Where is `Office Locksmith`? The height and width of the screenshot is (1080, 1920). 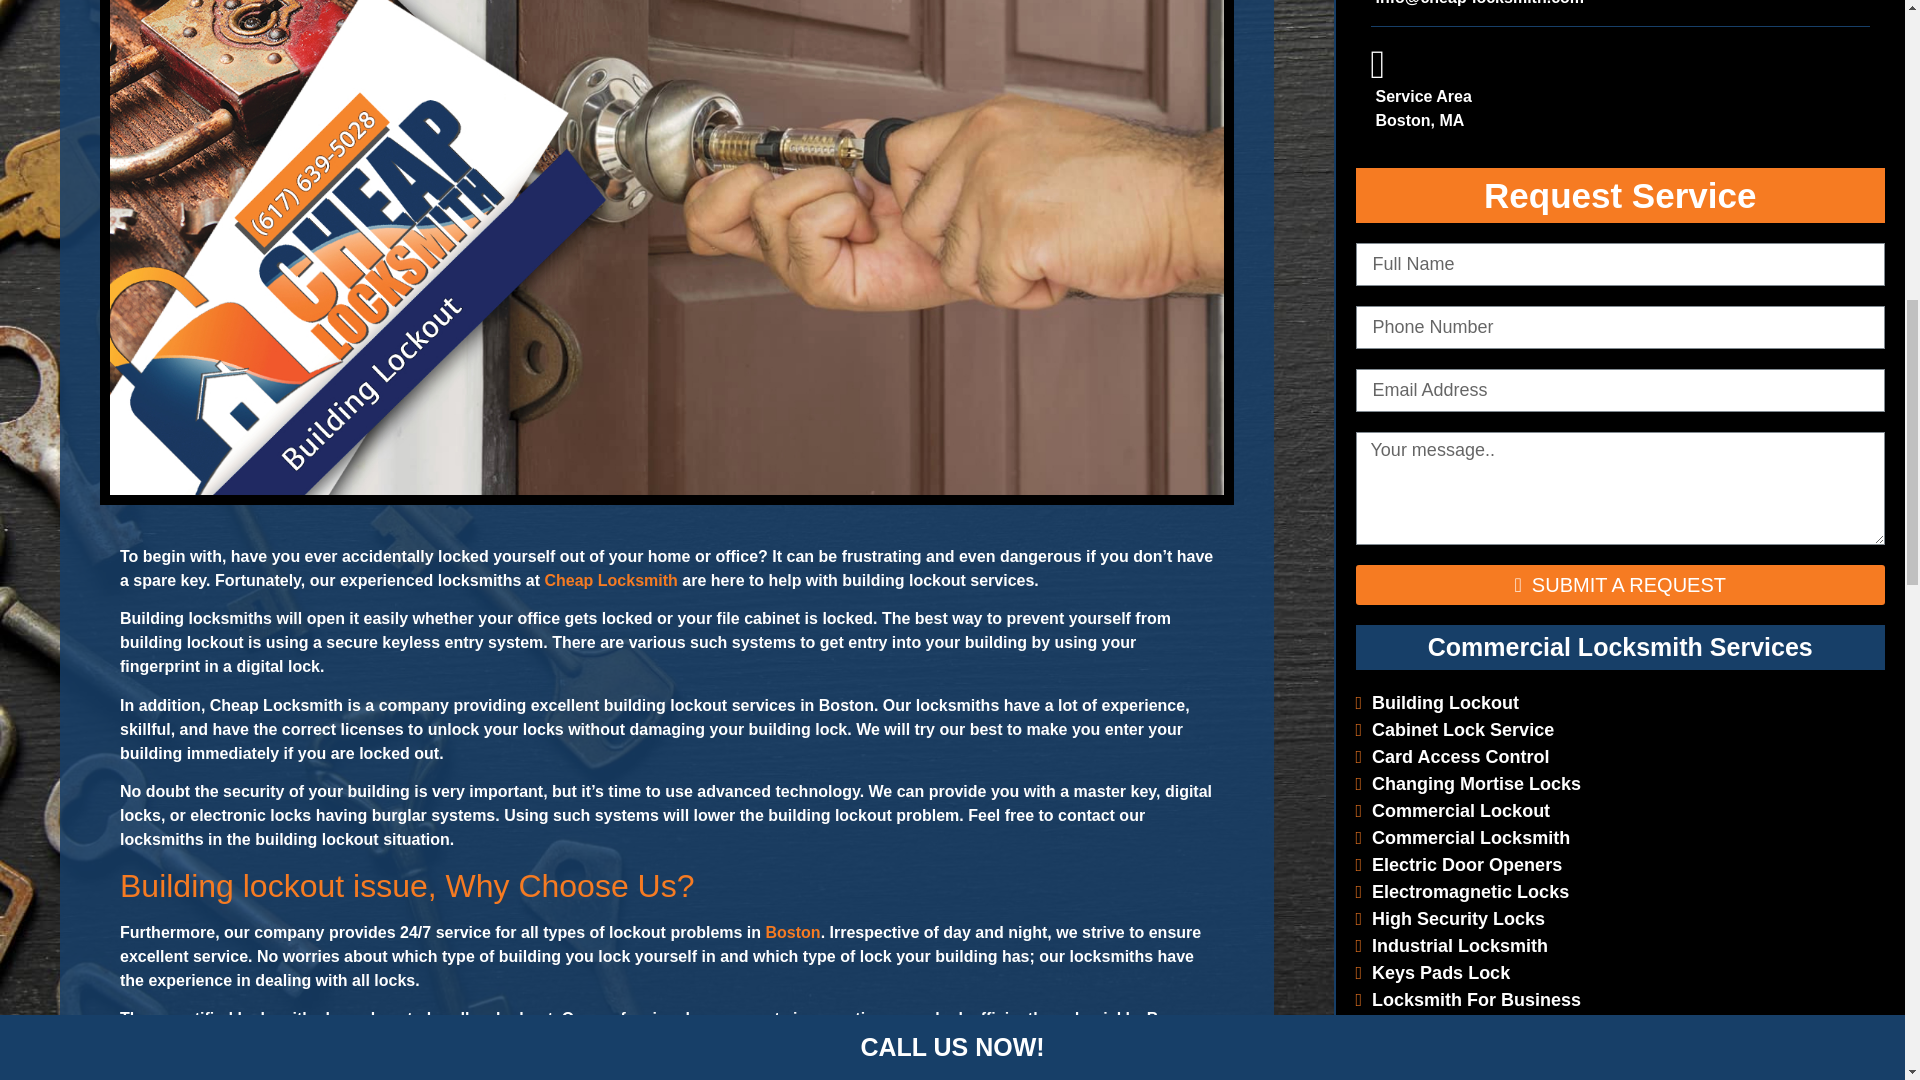
Office Locksmith is located at coordinates (1436, 1054).